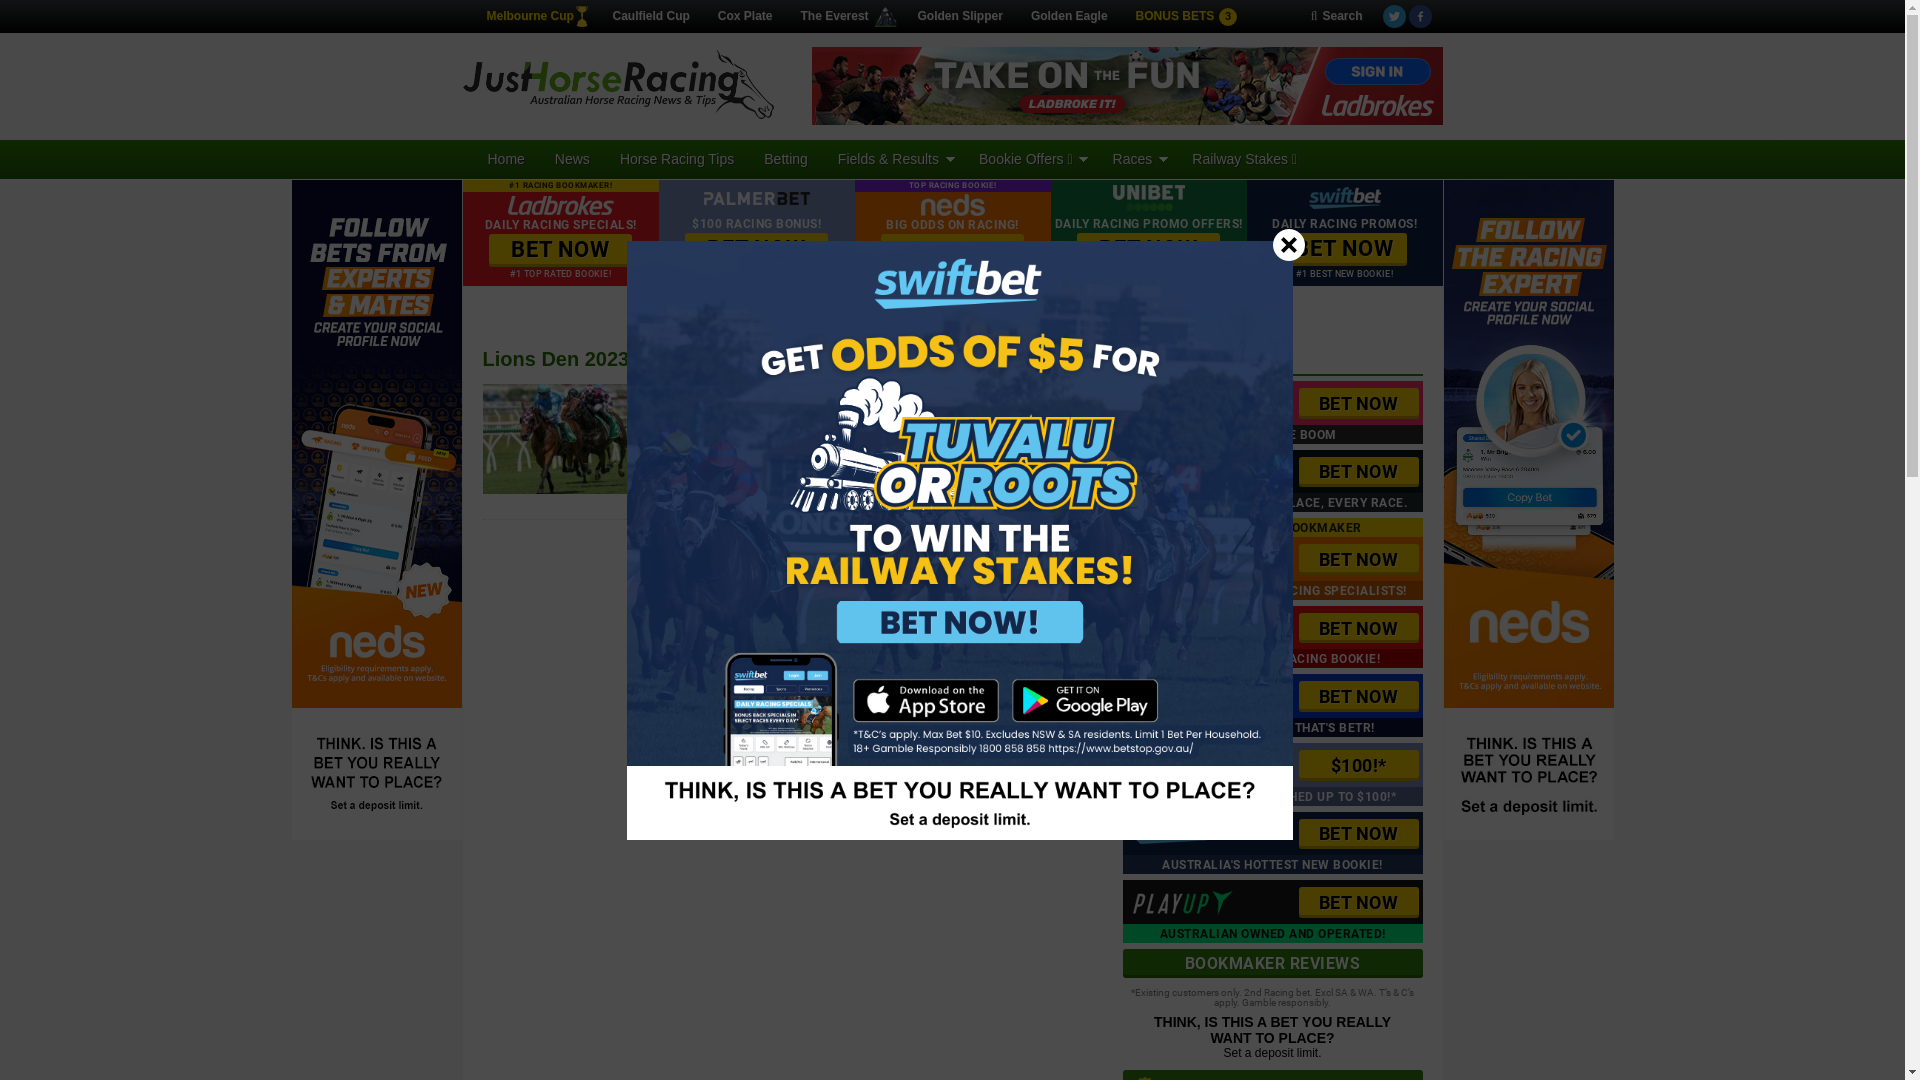  Describe the element at coordinates (952, 250) in the screenshot. I see `BET NOW` at that location.